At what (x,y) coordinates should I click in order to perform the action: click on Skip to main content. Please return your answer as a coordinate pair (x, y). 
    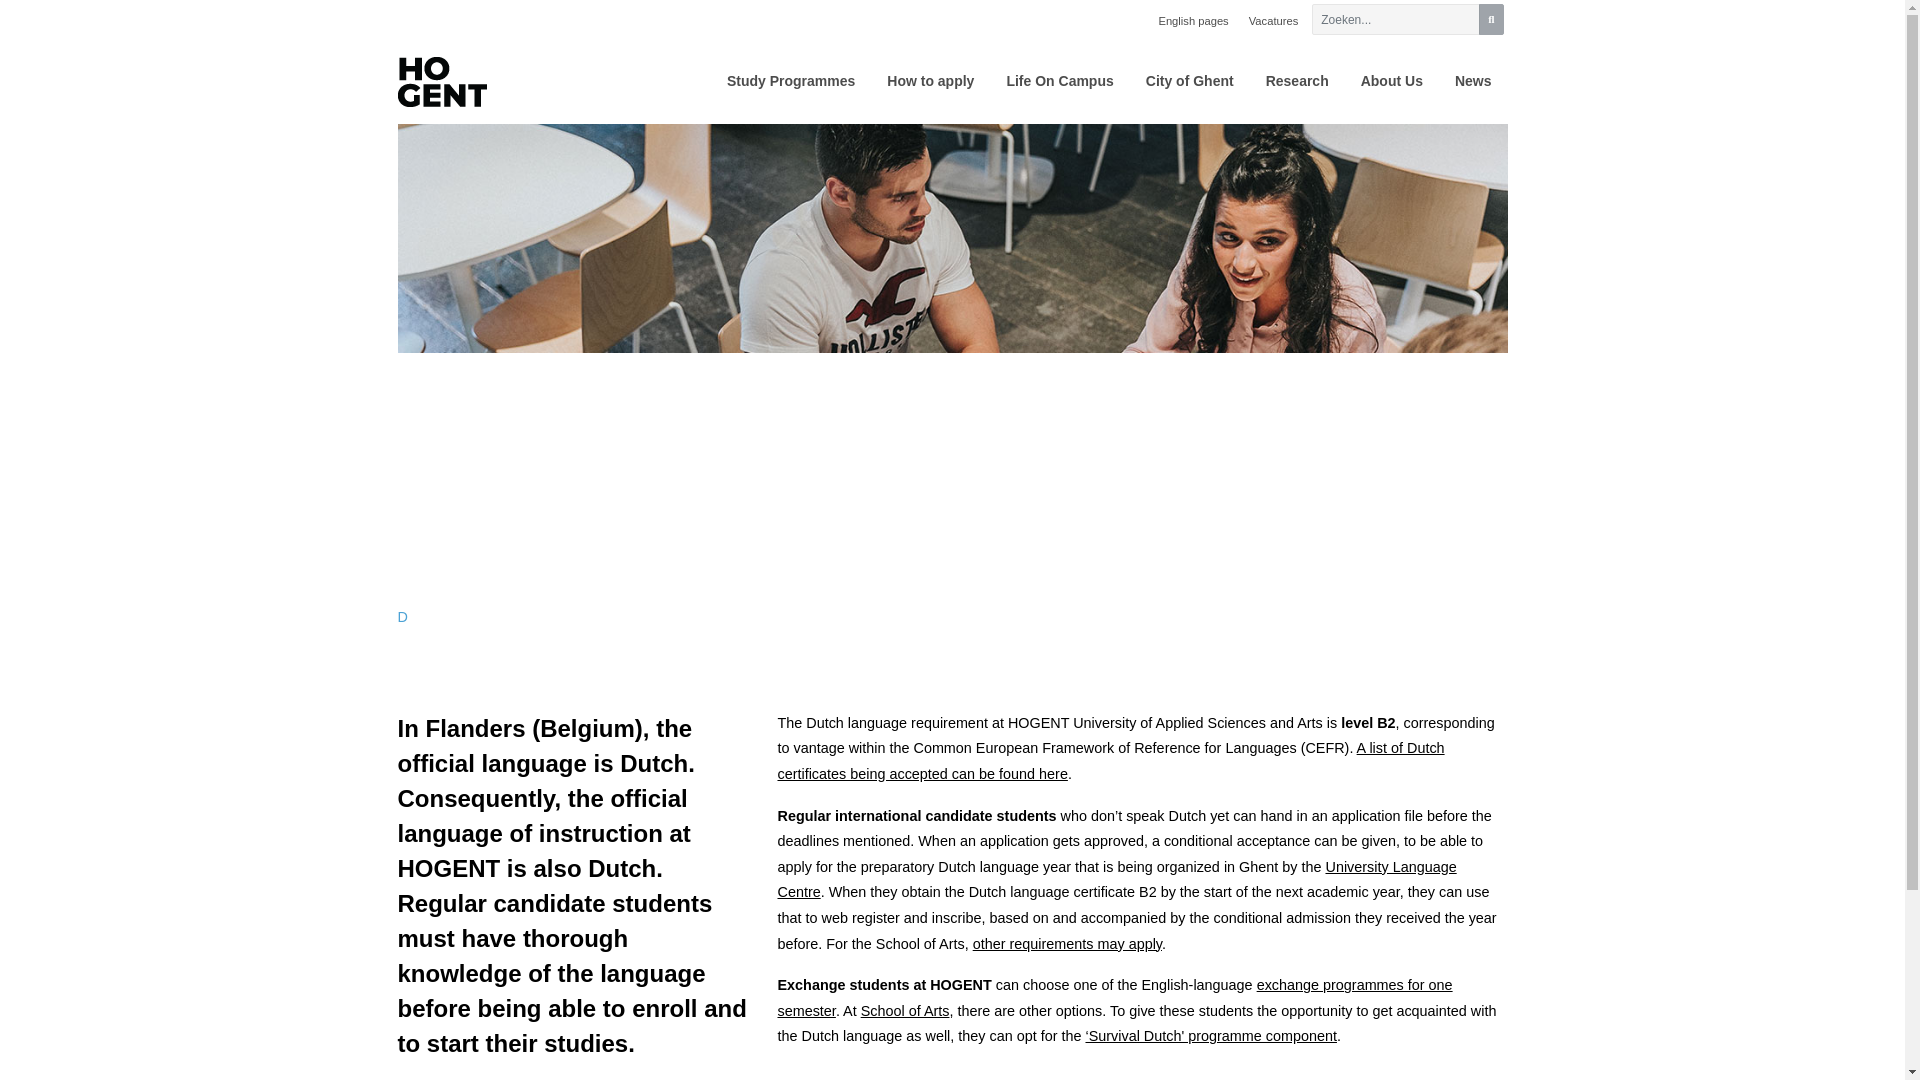
    Looking at the image, I should click on (1156, 12).